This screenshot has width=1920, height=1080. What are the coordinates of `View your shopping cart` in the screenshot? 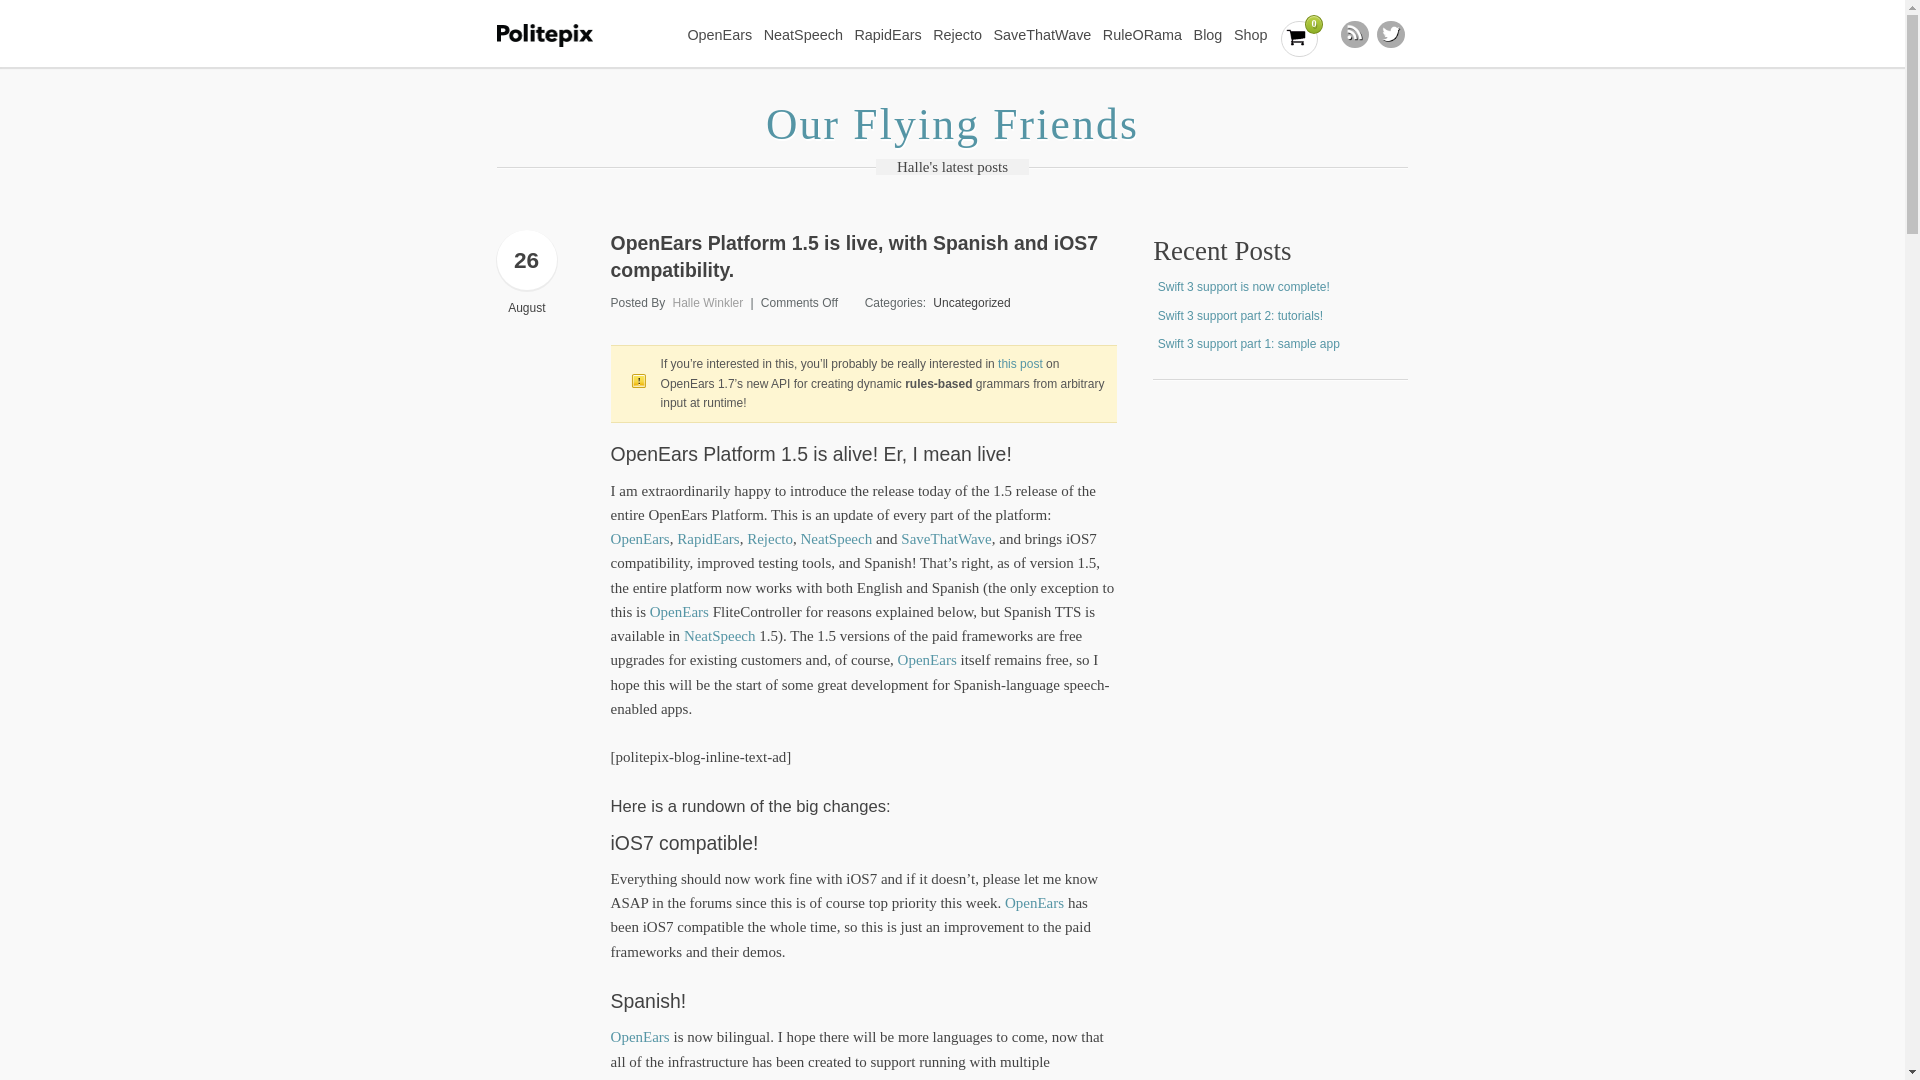 It's located at (1298, 39).